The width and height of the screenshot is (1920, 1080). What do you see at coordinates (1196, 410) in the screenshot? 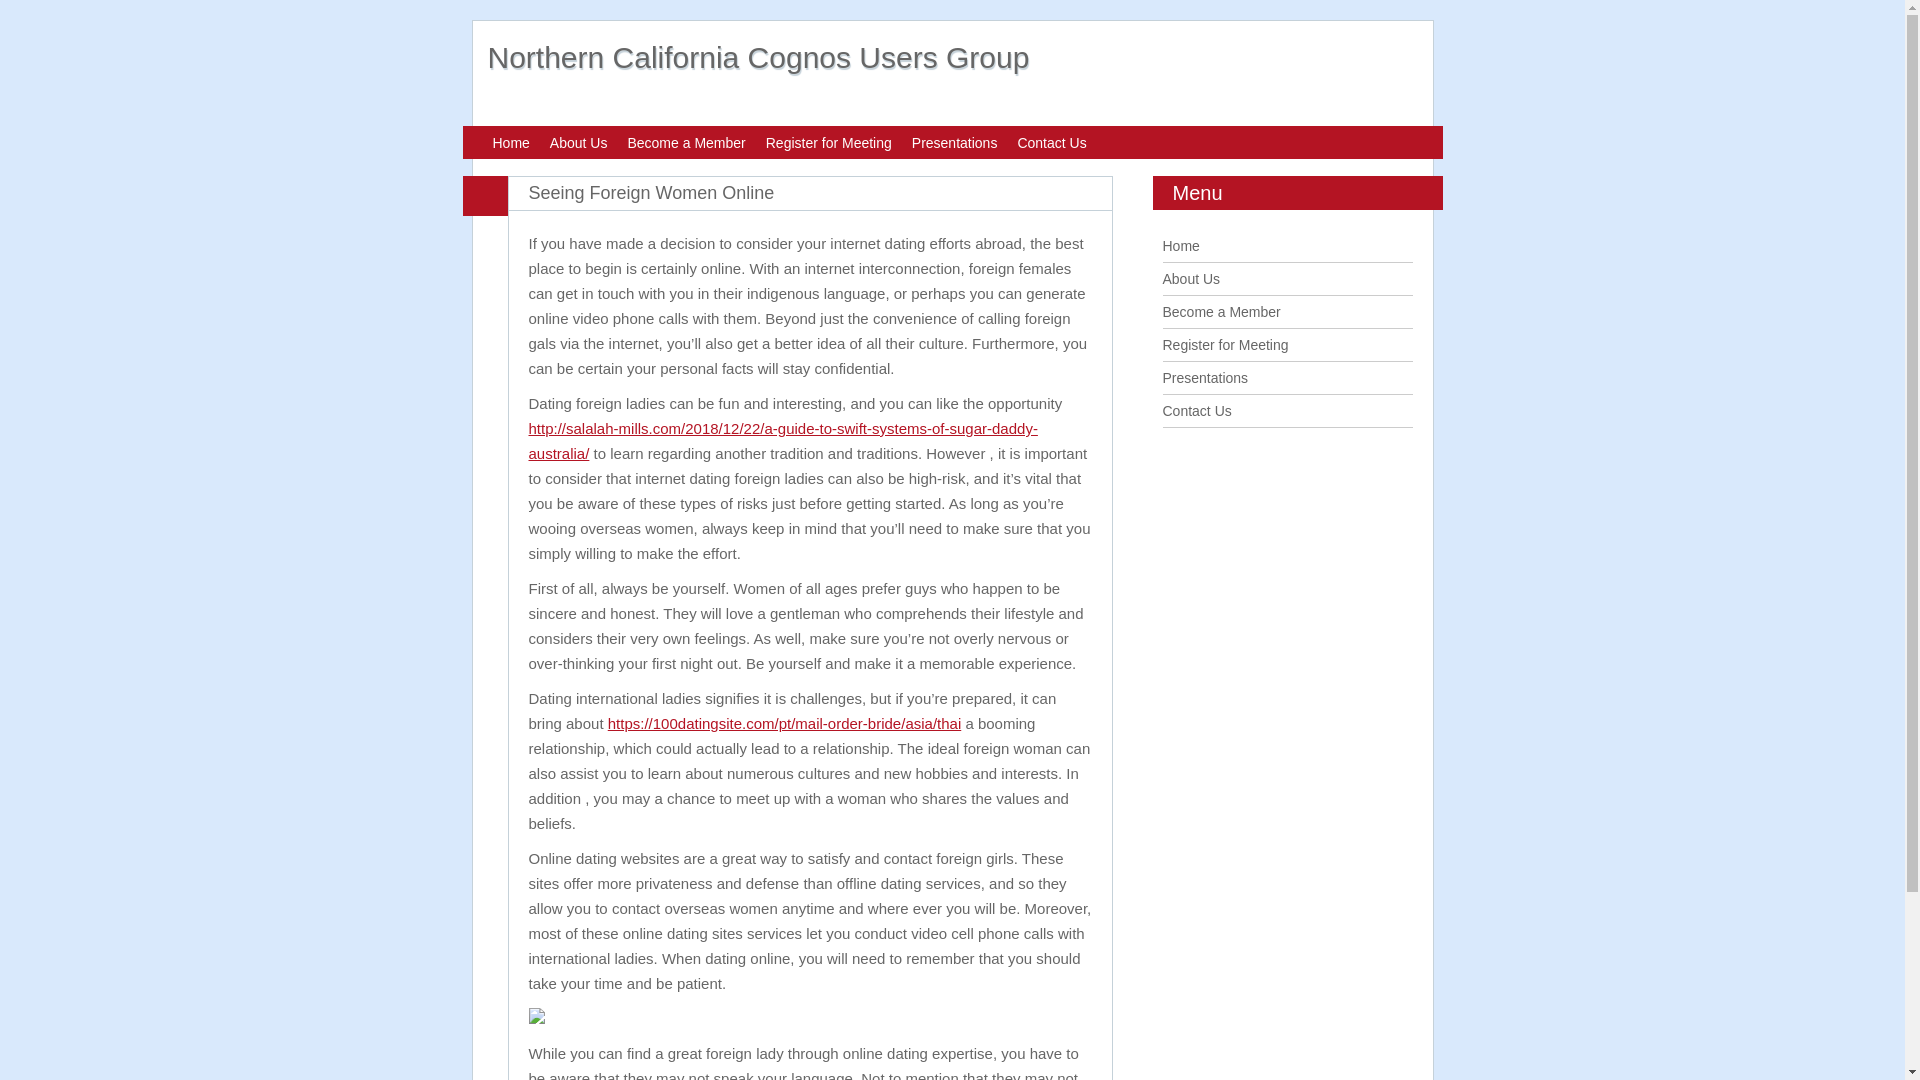
I see `Contact Us` at bounding box center [1196, 410].